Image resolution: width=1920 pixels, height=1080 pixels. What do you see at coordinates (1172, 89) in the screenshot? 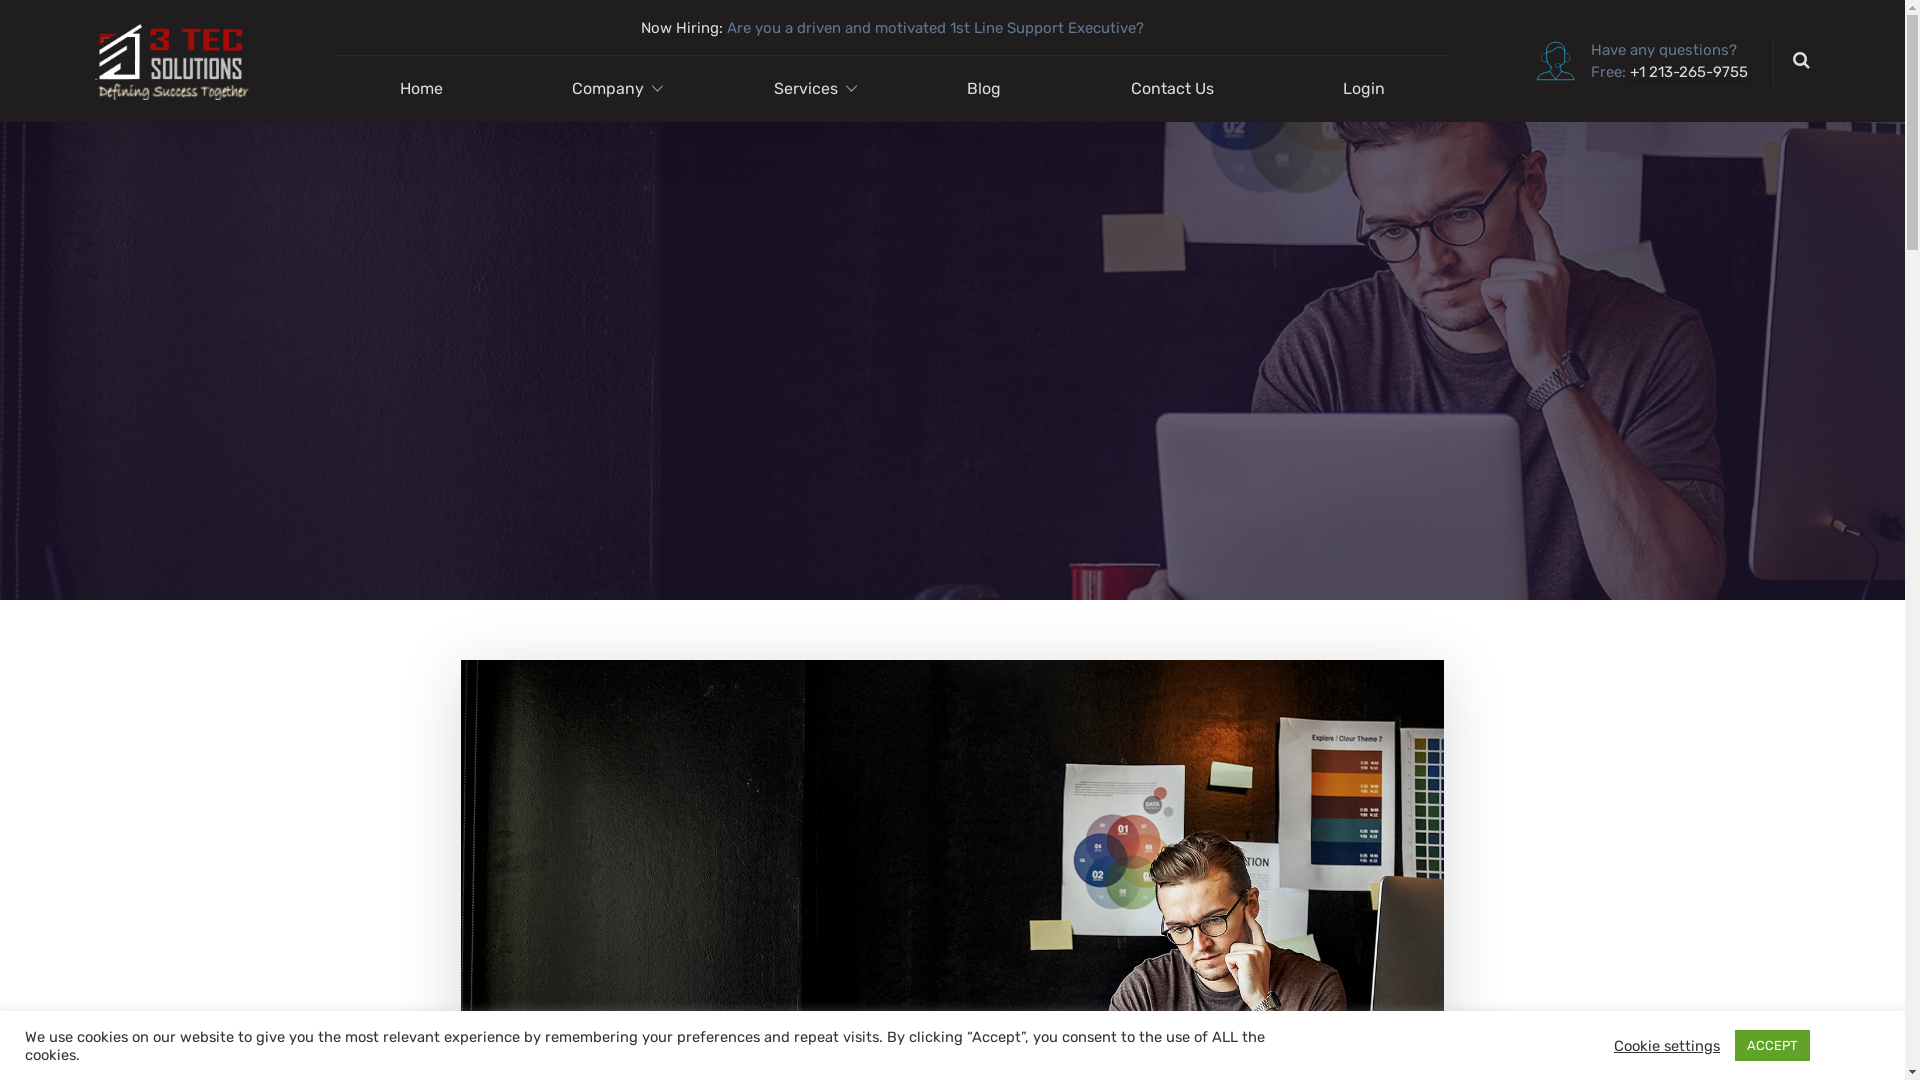
I see `Contact Us` at bounding box center [1172, 89].